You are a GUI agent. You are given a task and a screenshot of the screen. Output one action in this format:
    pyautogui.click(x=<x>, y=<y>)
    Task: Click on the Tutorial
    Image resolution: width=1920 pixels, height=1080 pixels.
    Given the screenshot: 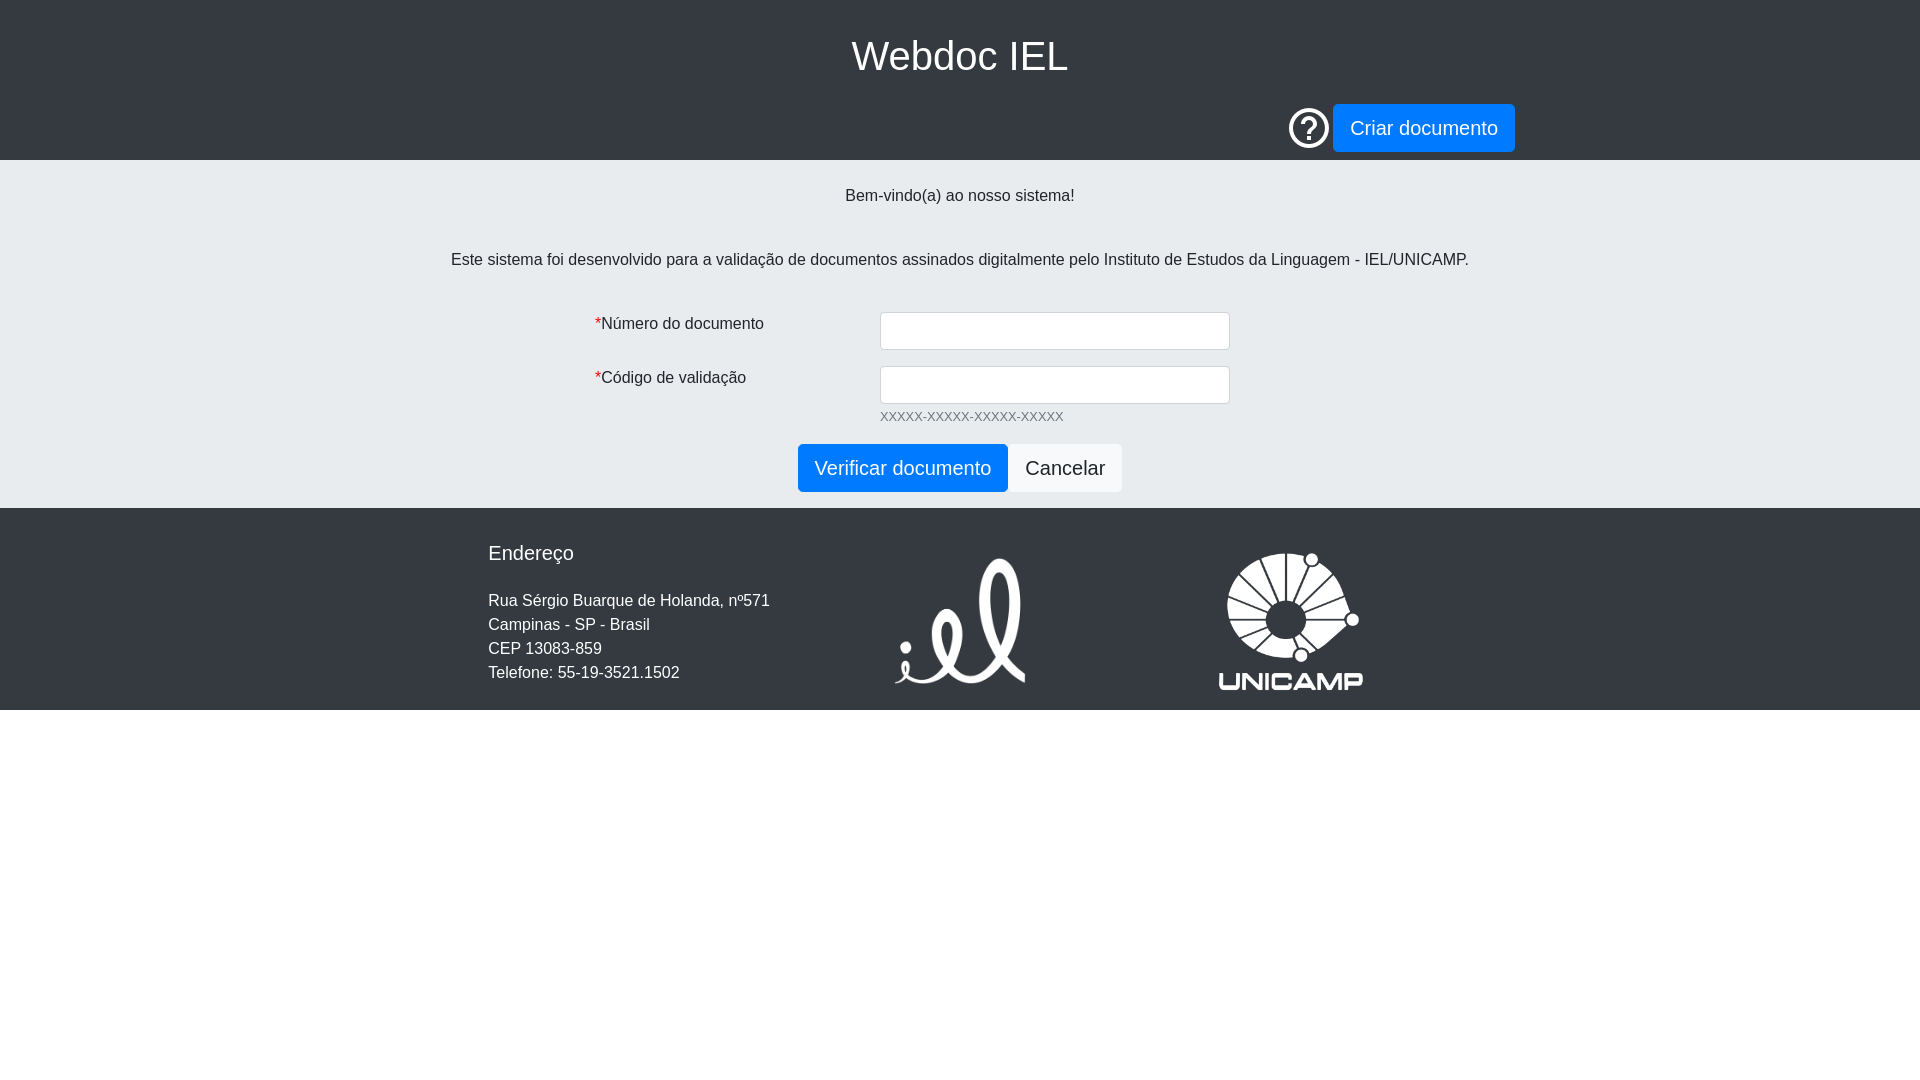 What is the action you would take?
    pyautogui.click(x=1309, y=126)
    